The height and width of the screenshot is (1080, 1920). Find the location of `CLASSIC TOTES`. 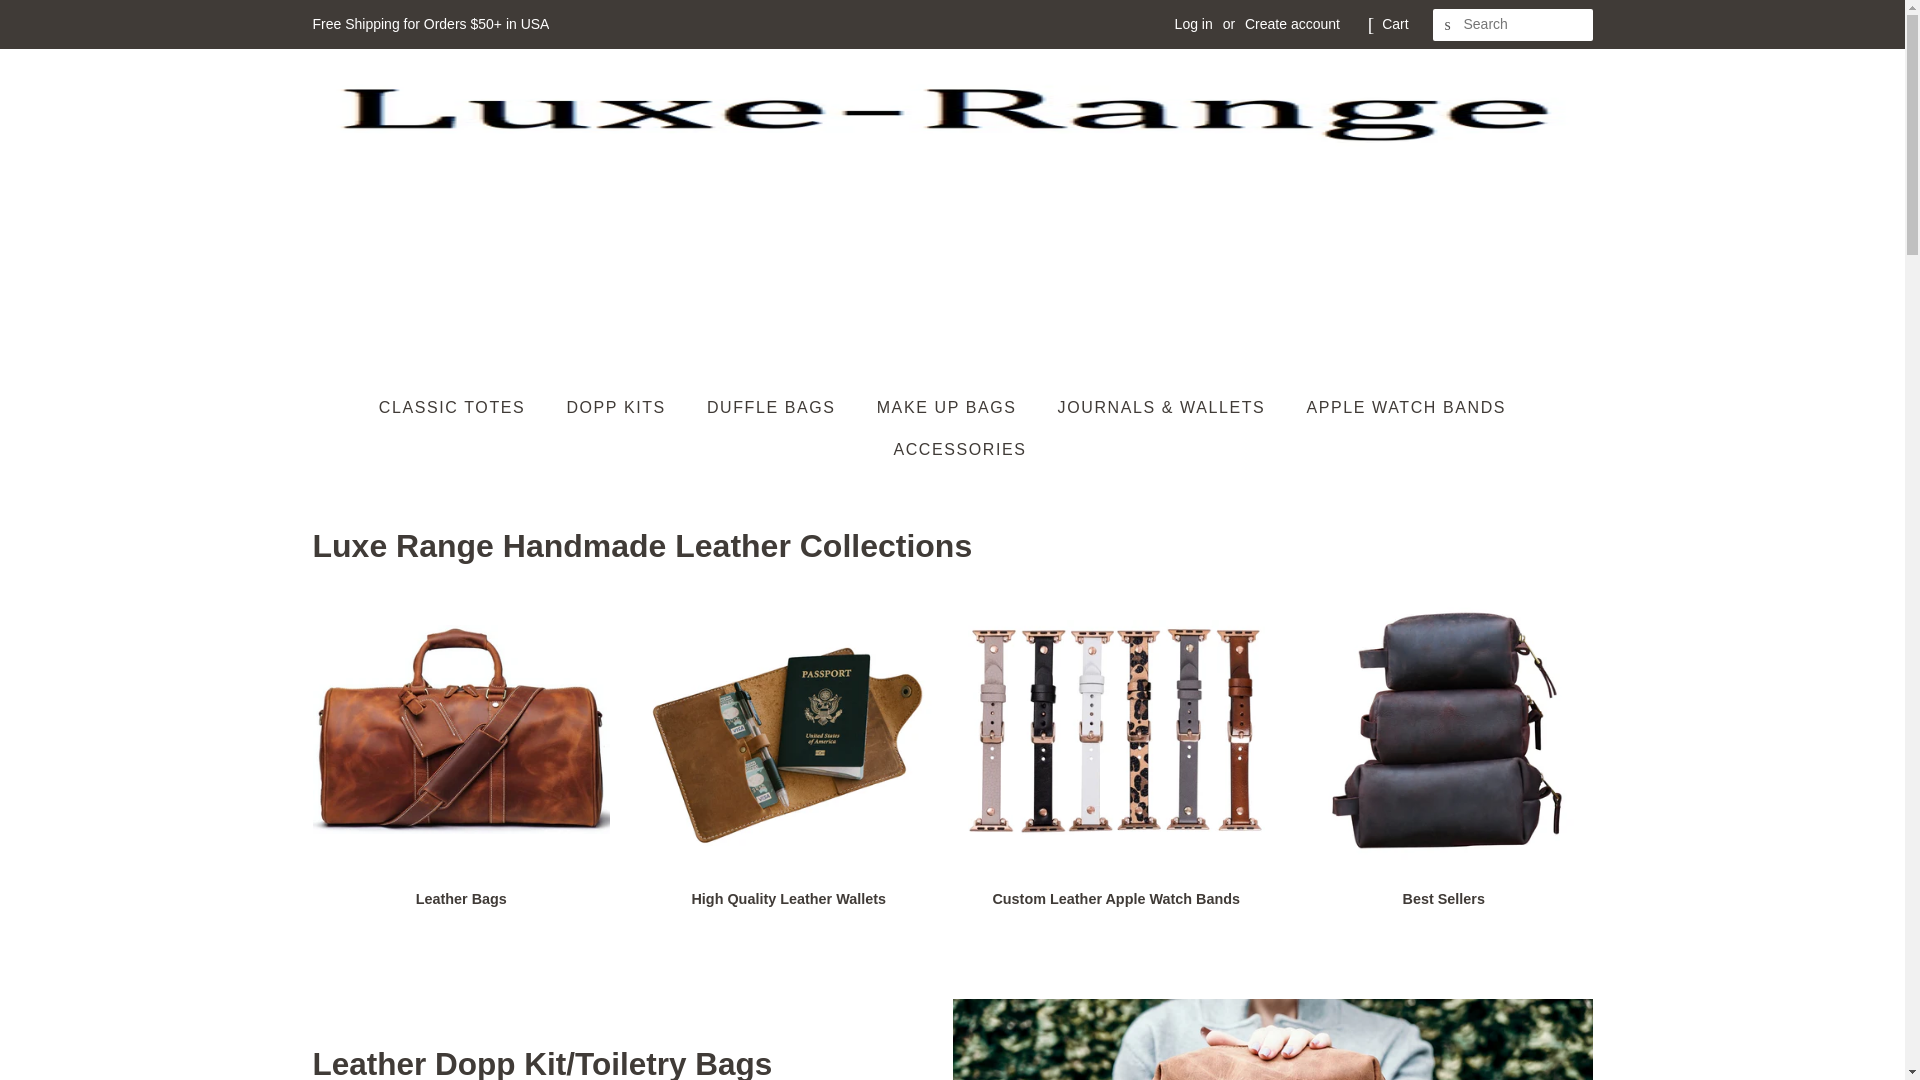

CLASSIC TOTES is located at coordinates (462, 406).